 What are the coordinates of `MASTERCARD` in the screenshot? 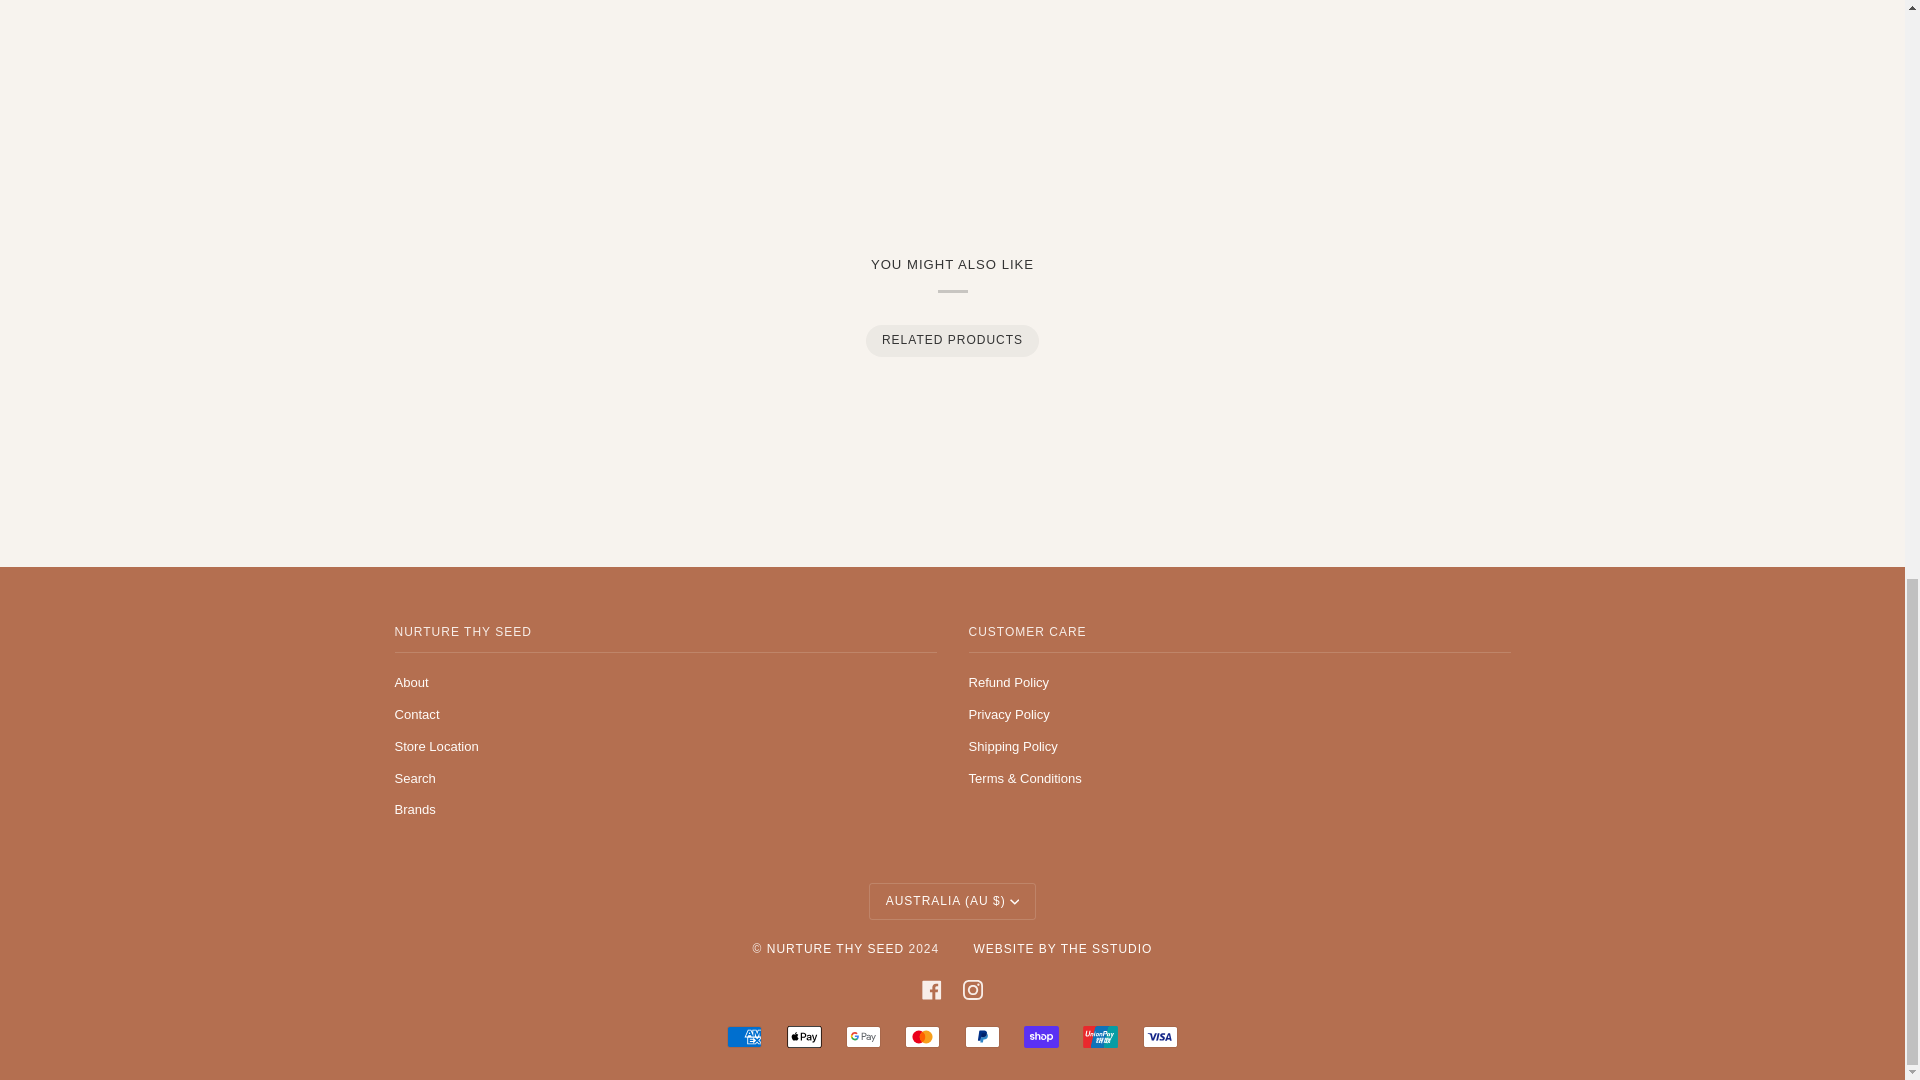 It's located at (922, 1036).